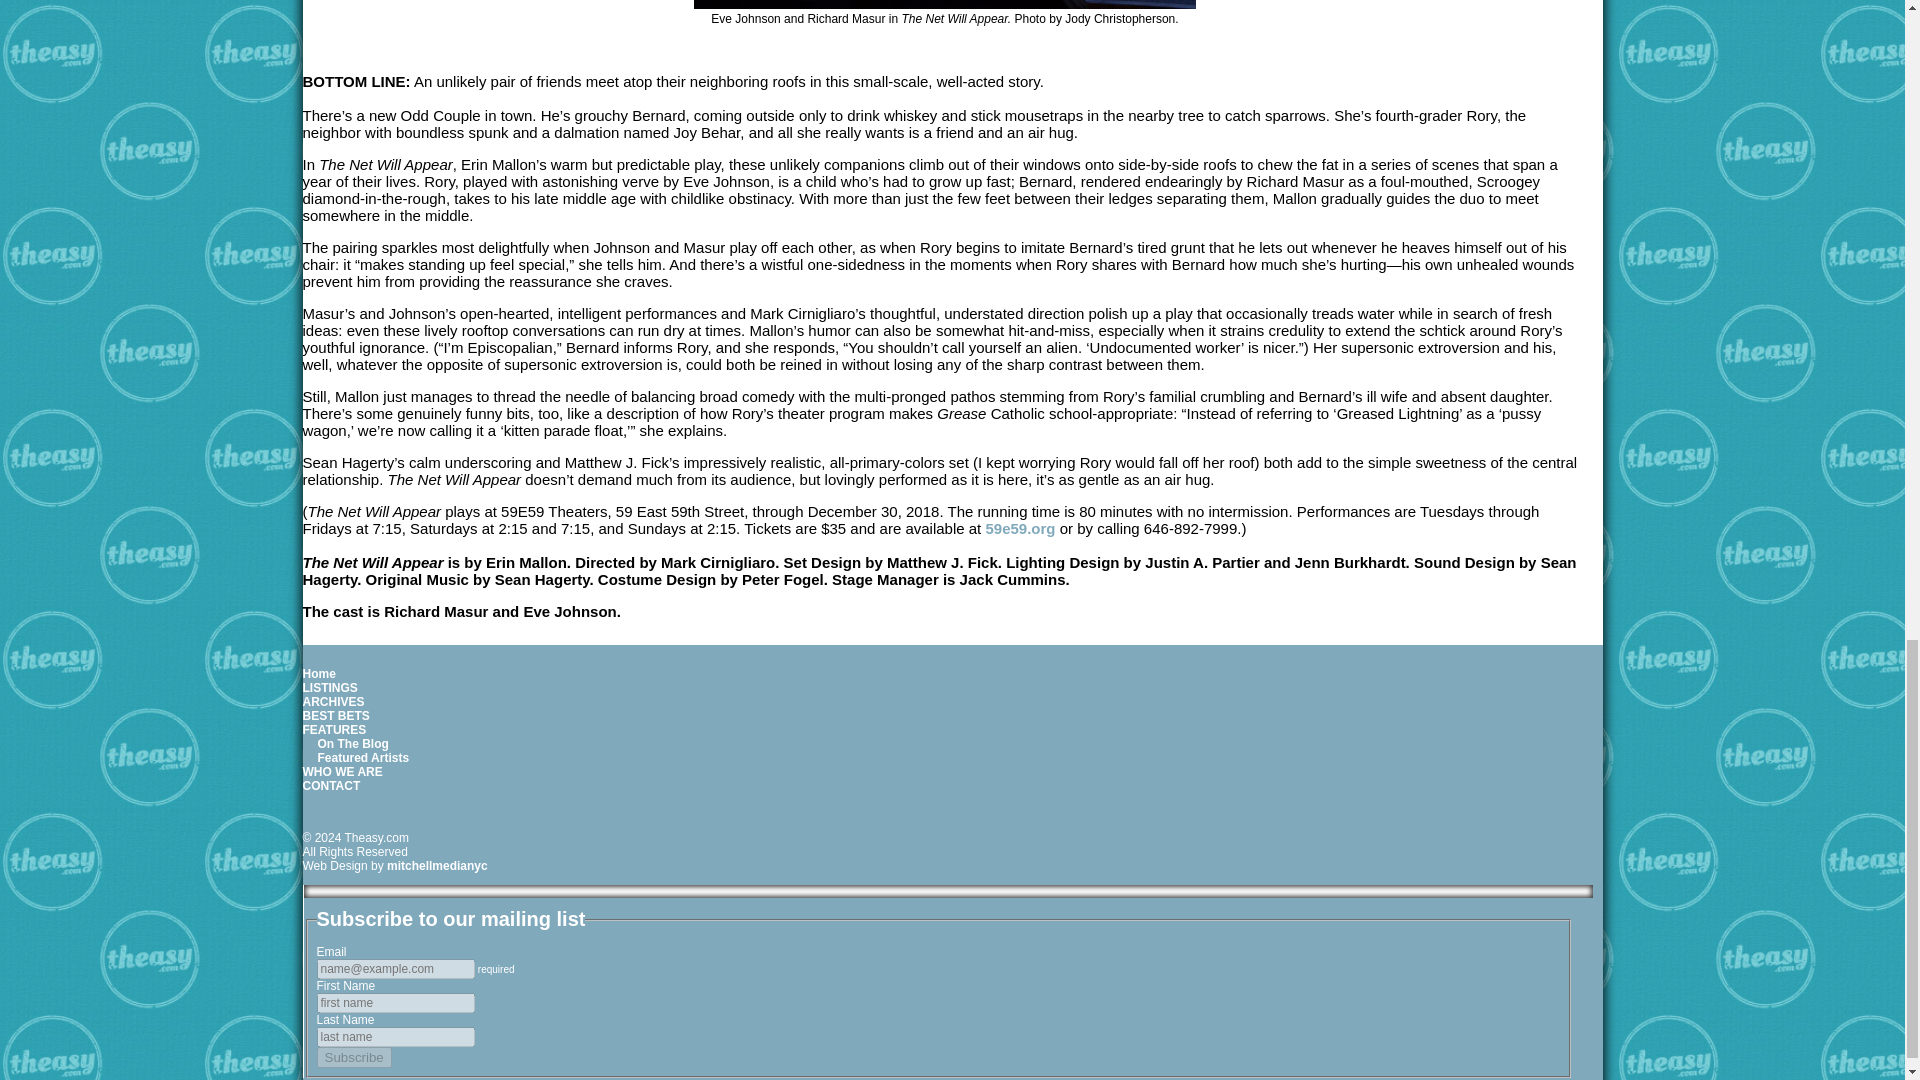 The image size is (1920, 1080). Describe the element at coordinates (342, 771) in the screenshot. I see `WHO WE ARE` at that location.